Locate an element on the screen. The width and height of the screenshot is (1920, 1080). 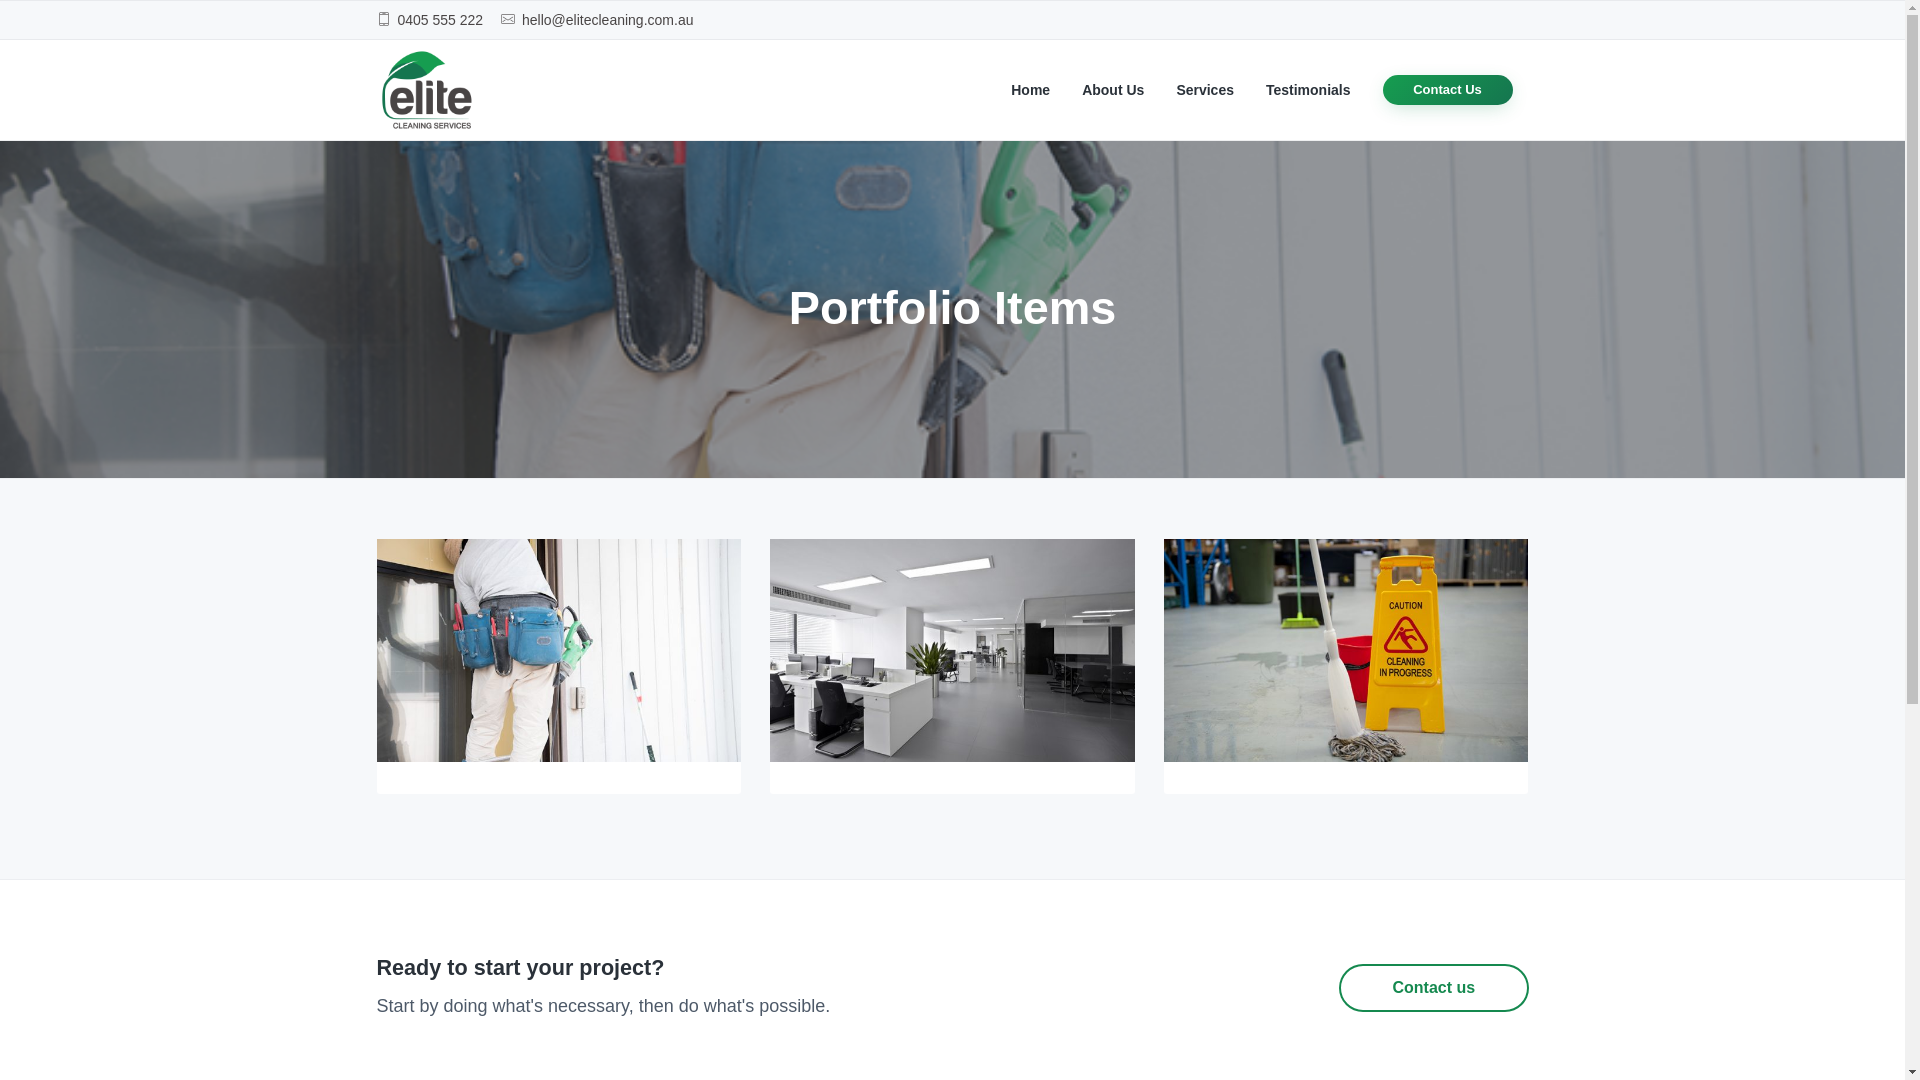
Contact us is located at coordinates (1434, 988).